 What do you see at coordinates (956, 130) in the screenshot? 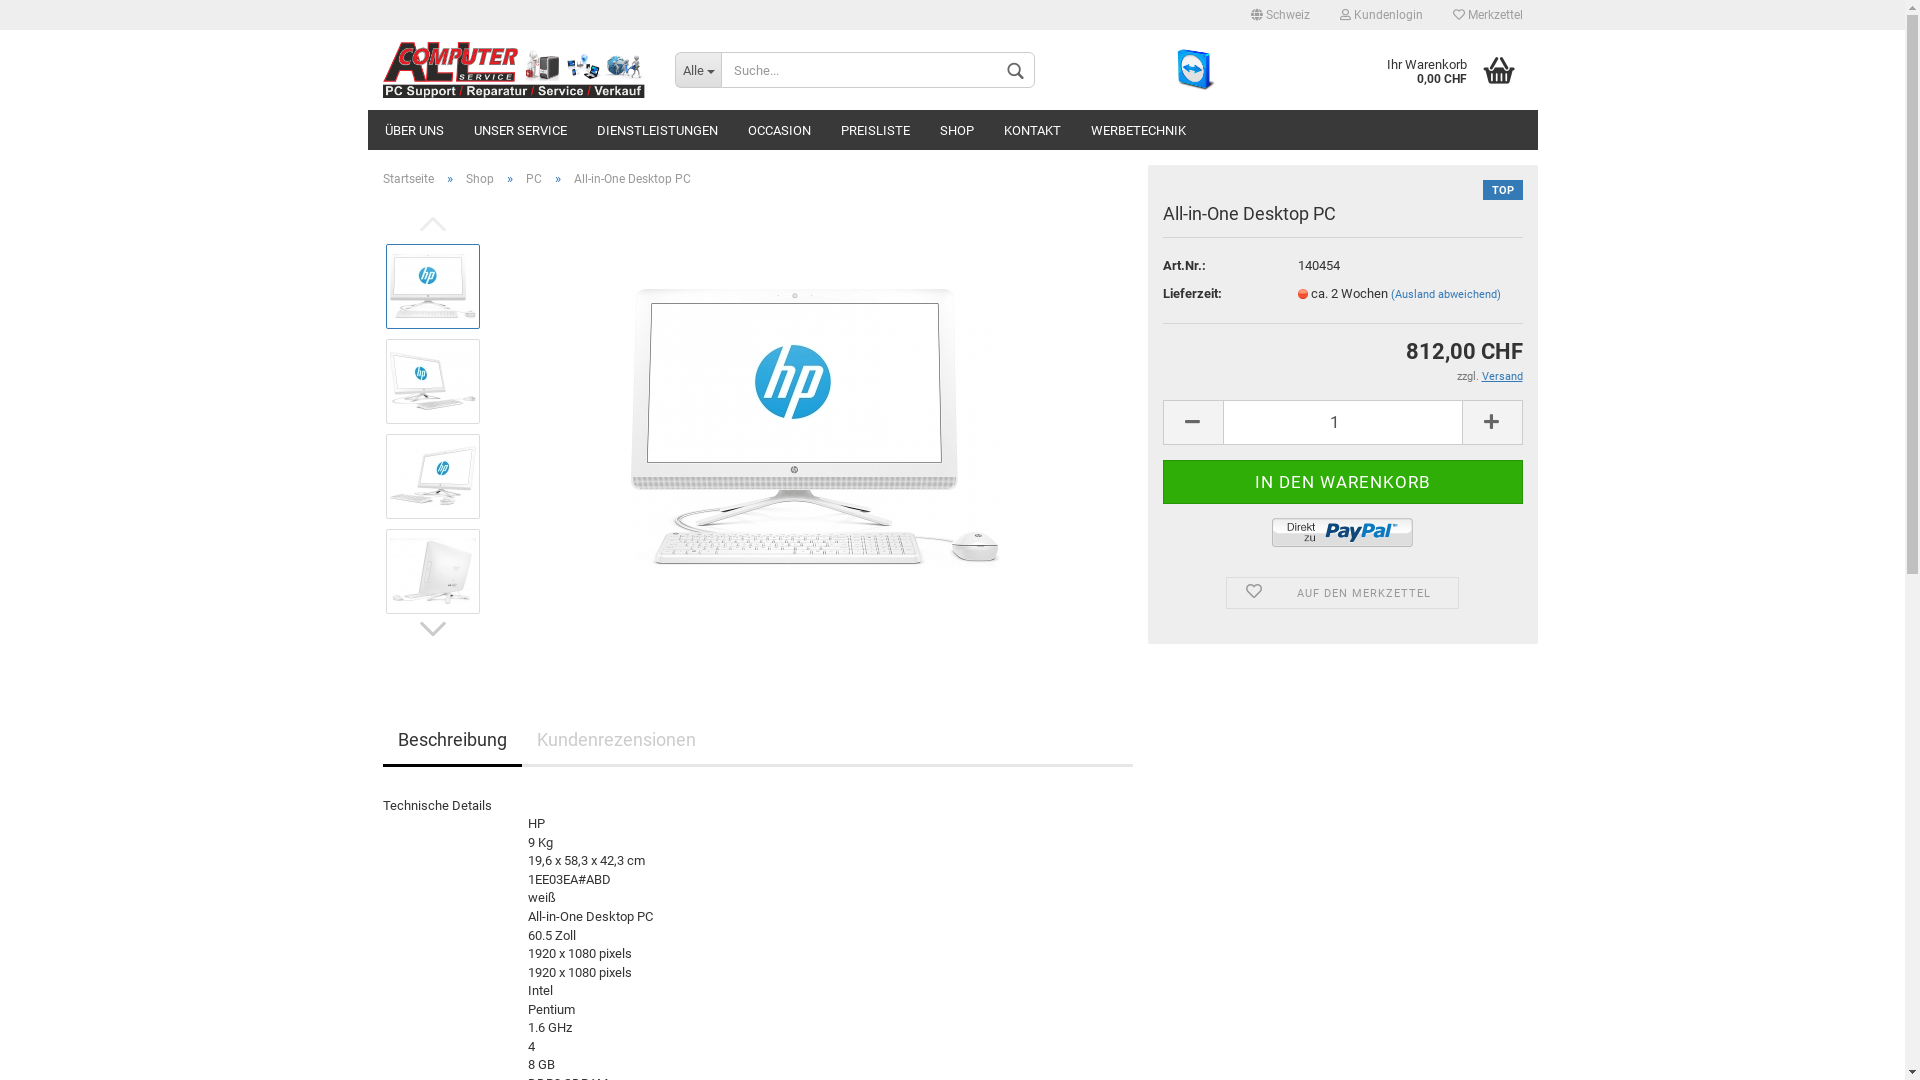
I see `SHOP` at bounding box center [956, 130].